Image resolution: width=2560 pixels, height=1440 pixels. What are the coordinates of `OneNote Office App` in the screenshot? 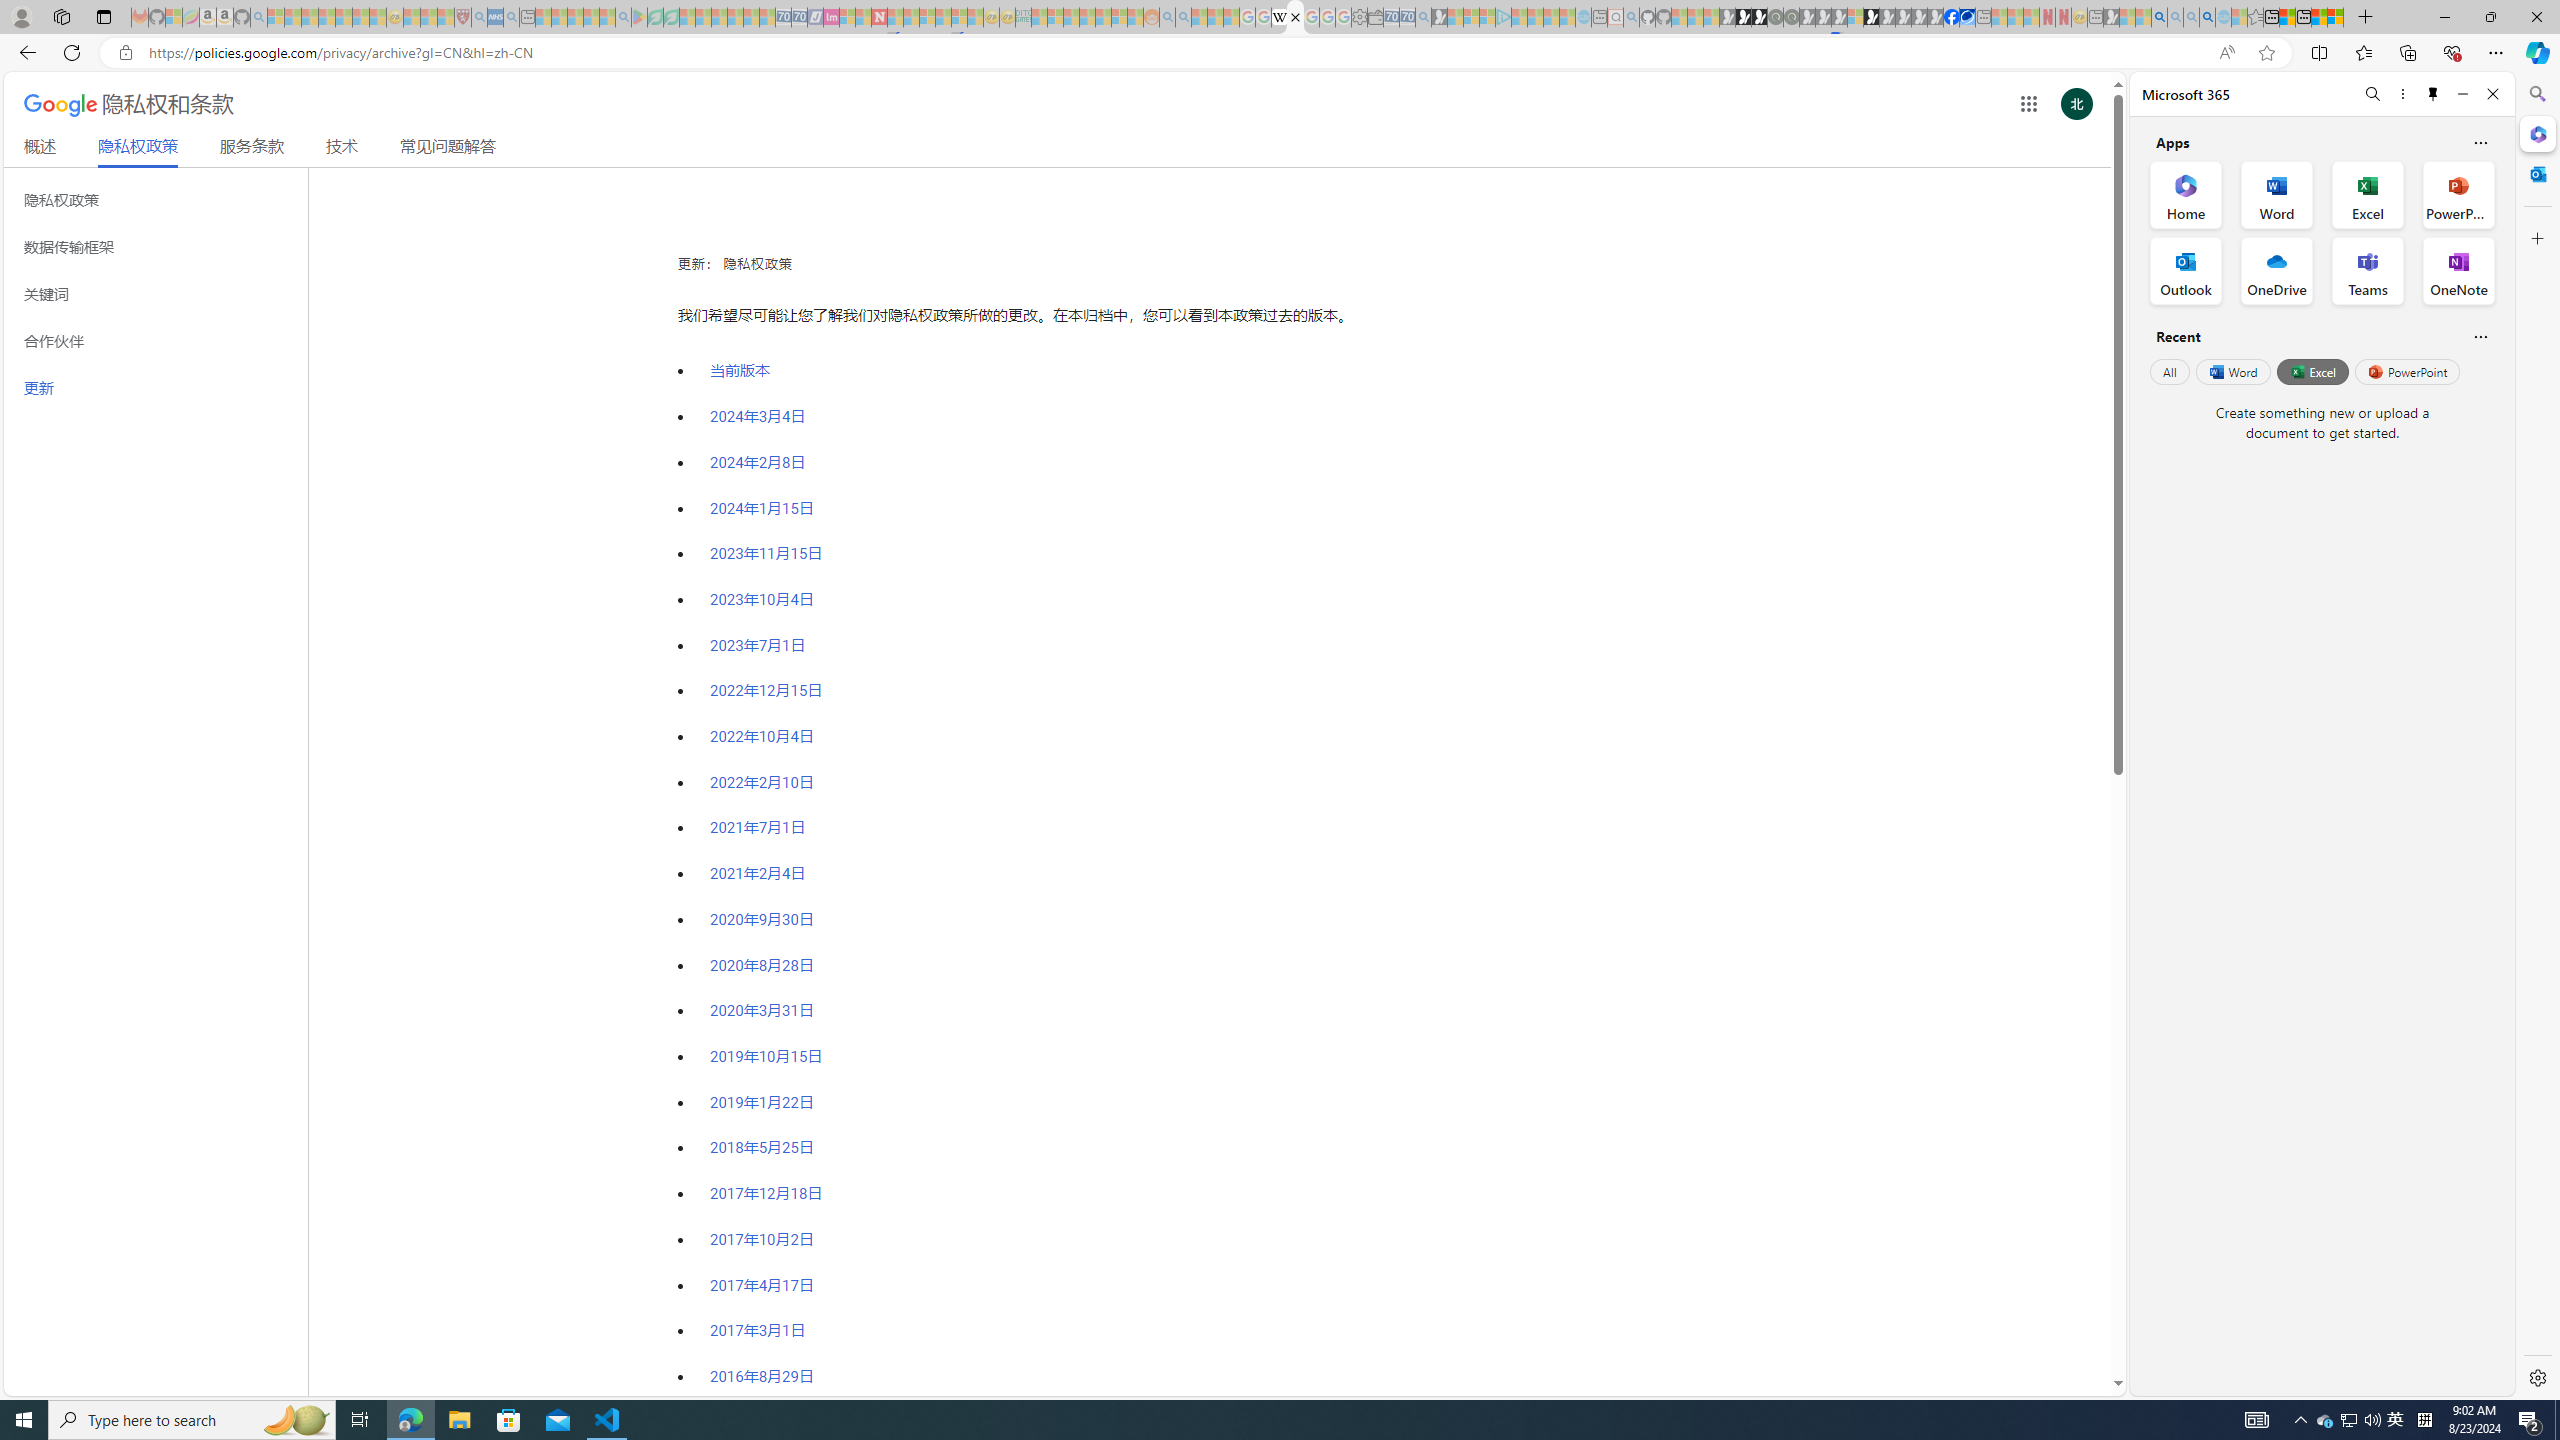 It's located at (2458, 271).